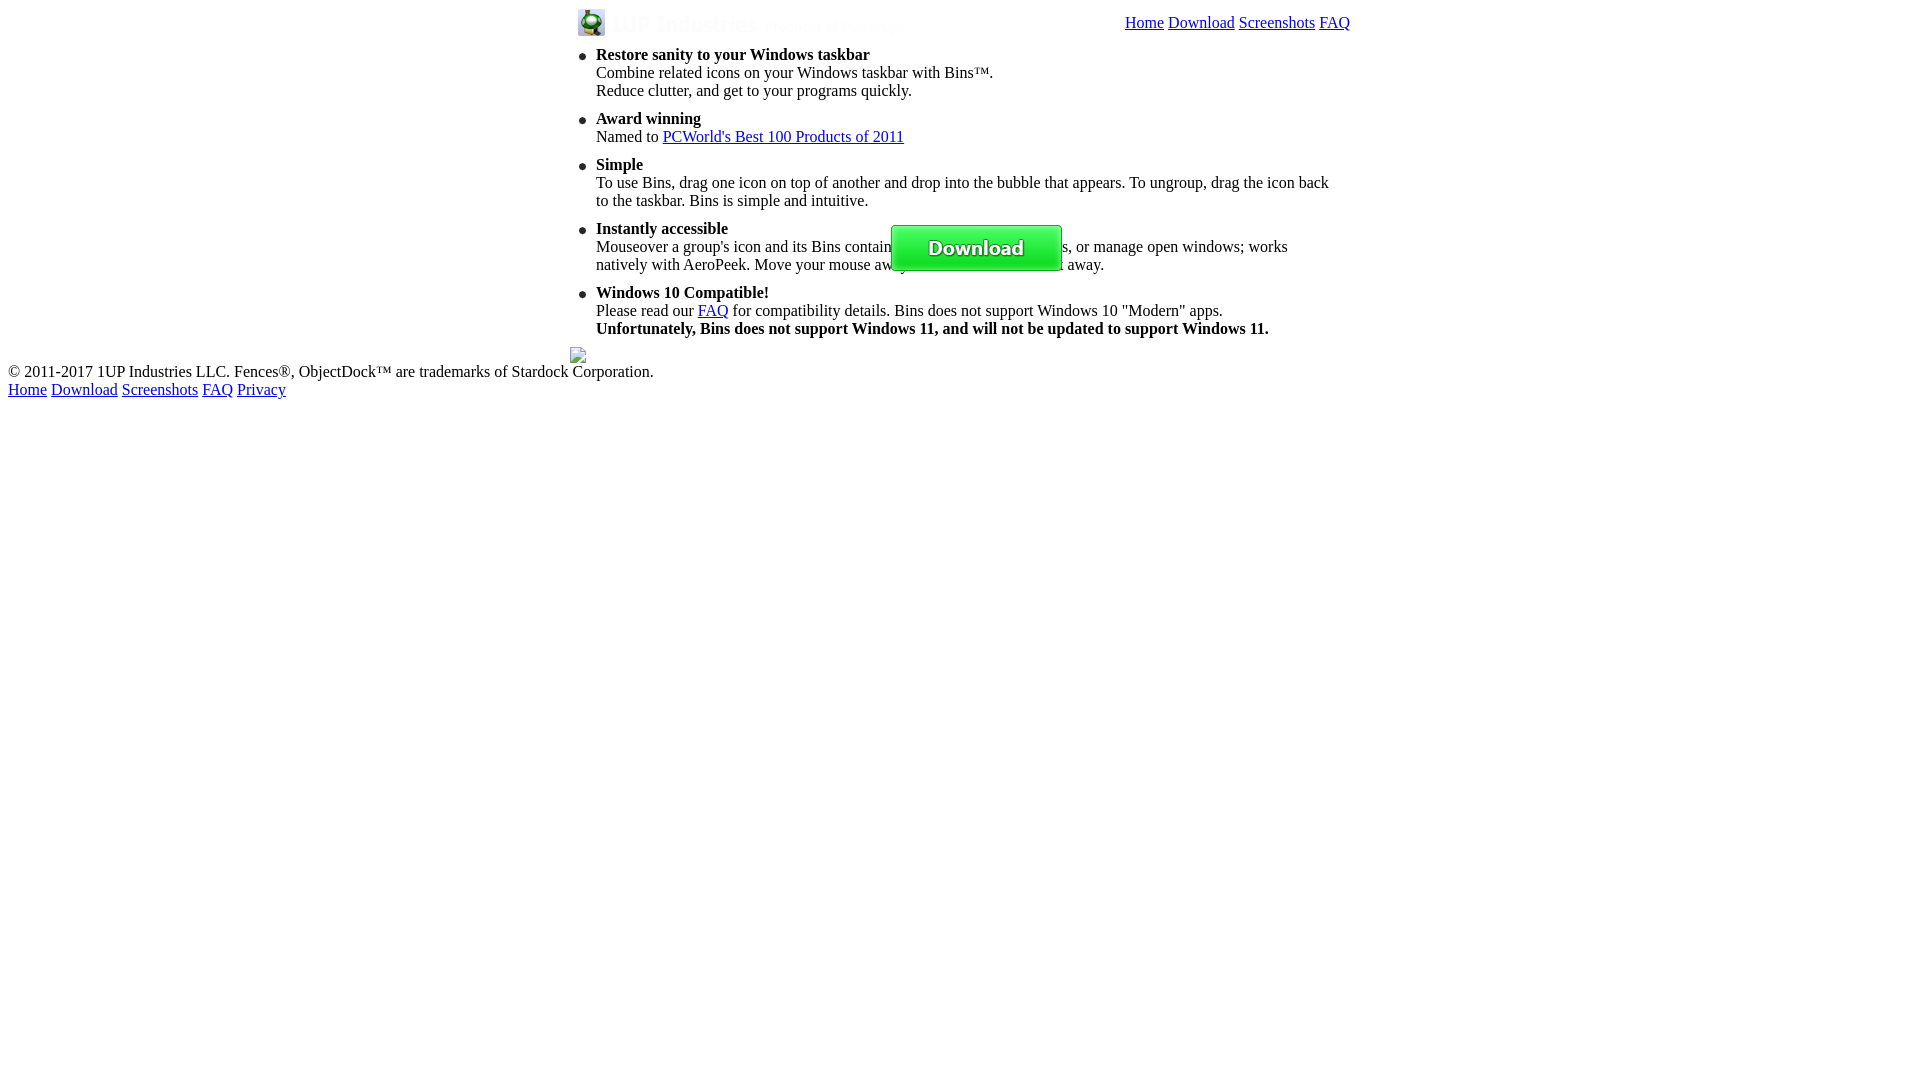 The height and width of the screenshot is (1080, 1920). I want to click on Download, so click(84, 390).